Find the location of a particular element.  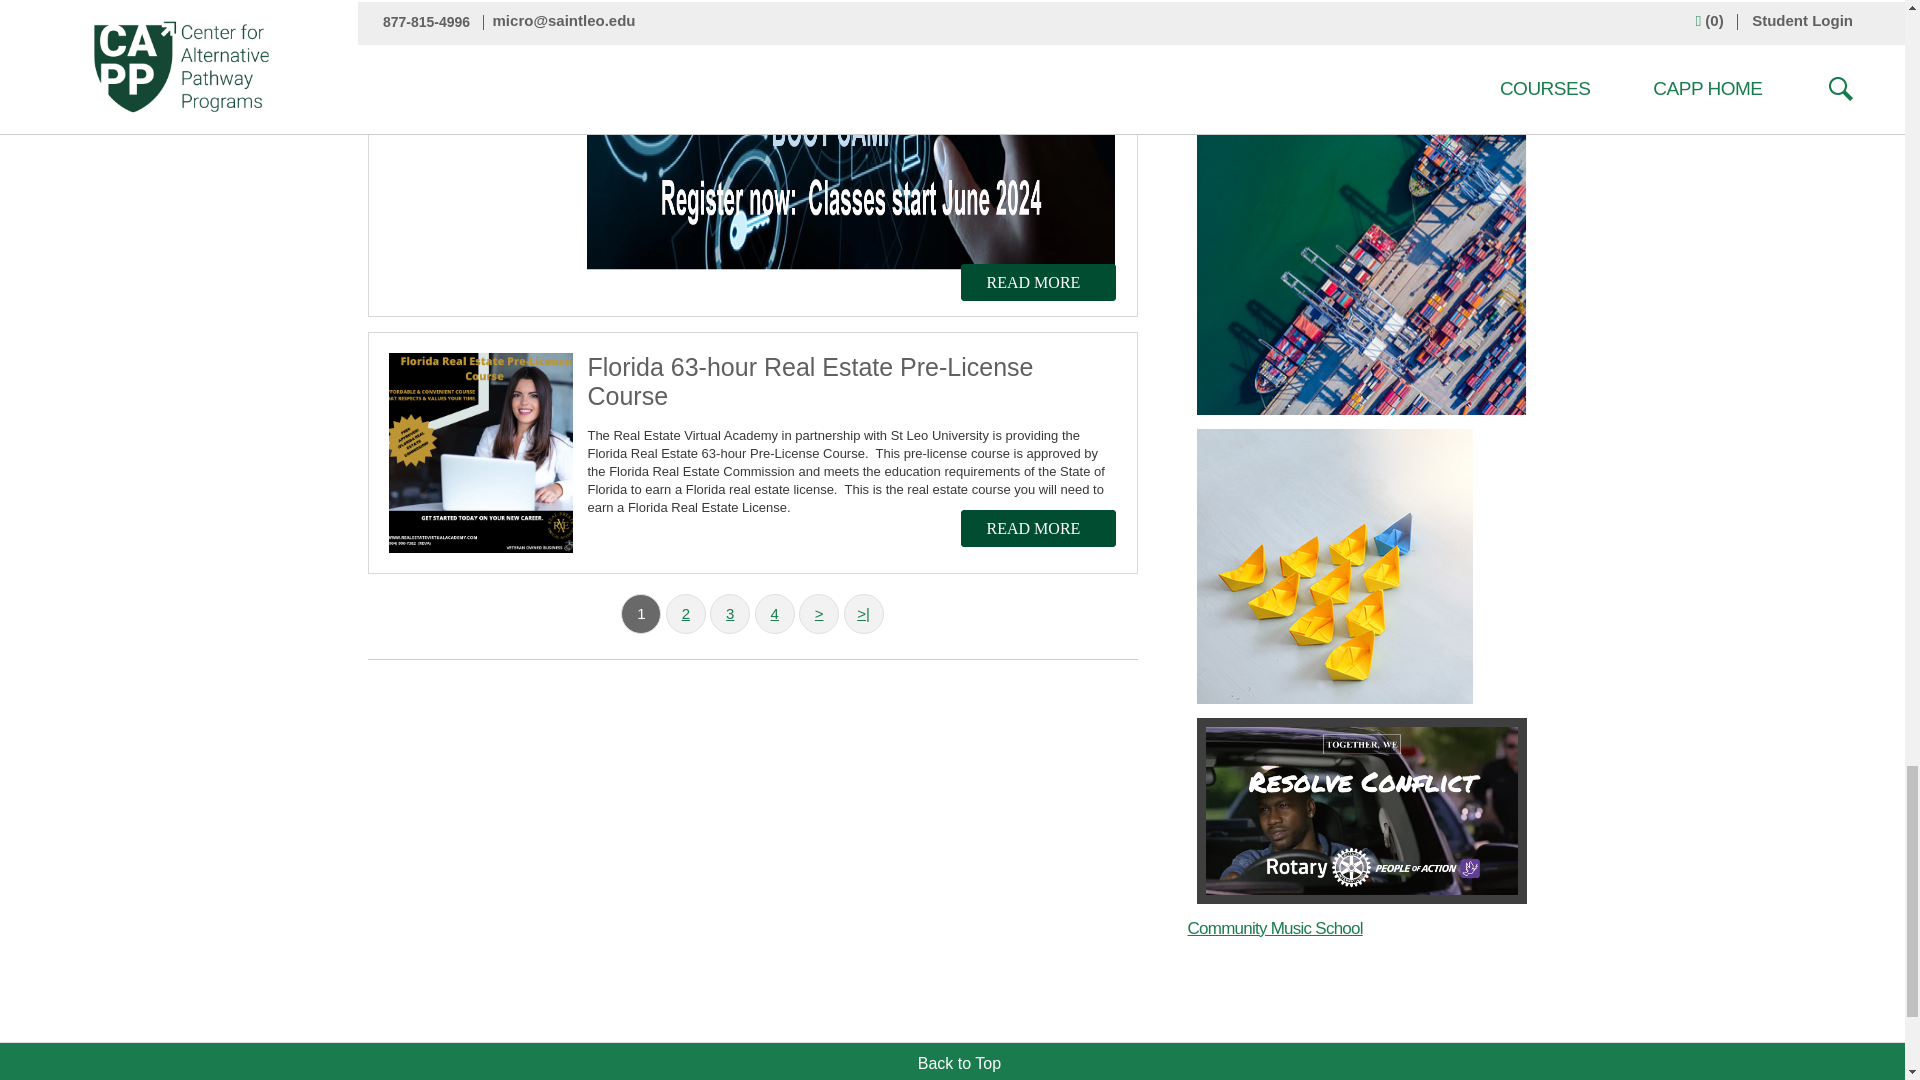

CybersecurityBootcampbanner is located at coordinates (851, 135).